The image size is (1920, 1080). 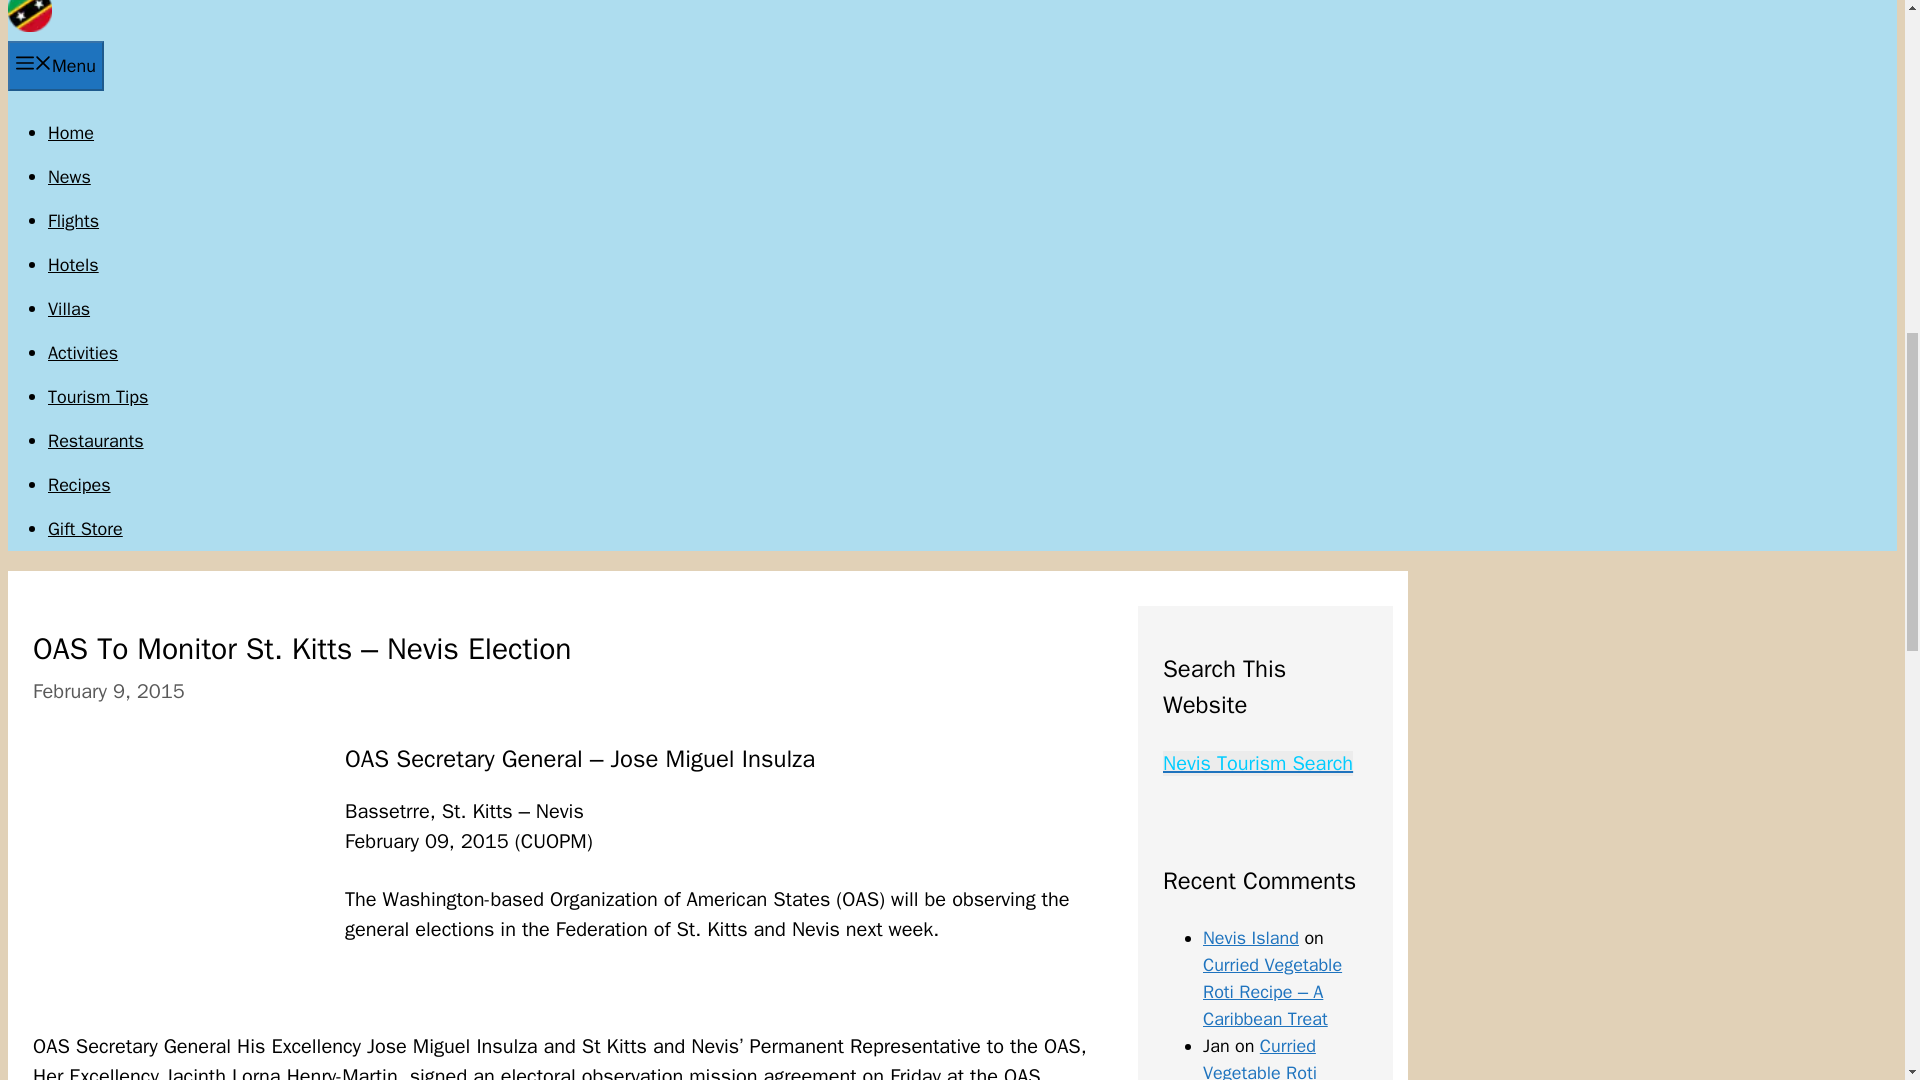 I want to click on Nevis Villa Rentals, so click(x=69, y=308).